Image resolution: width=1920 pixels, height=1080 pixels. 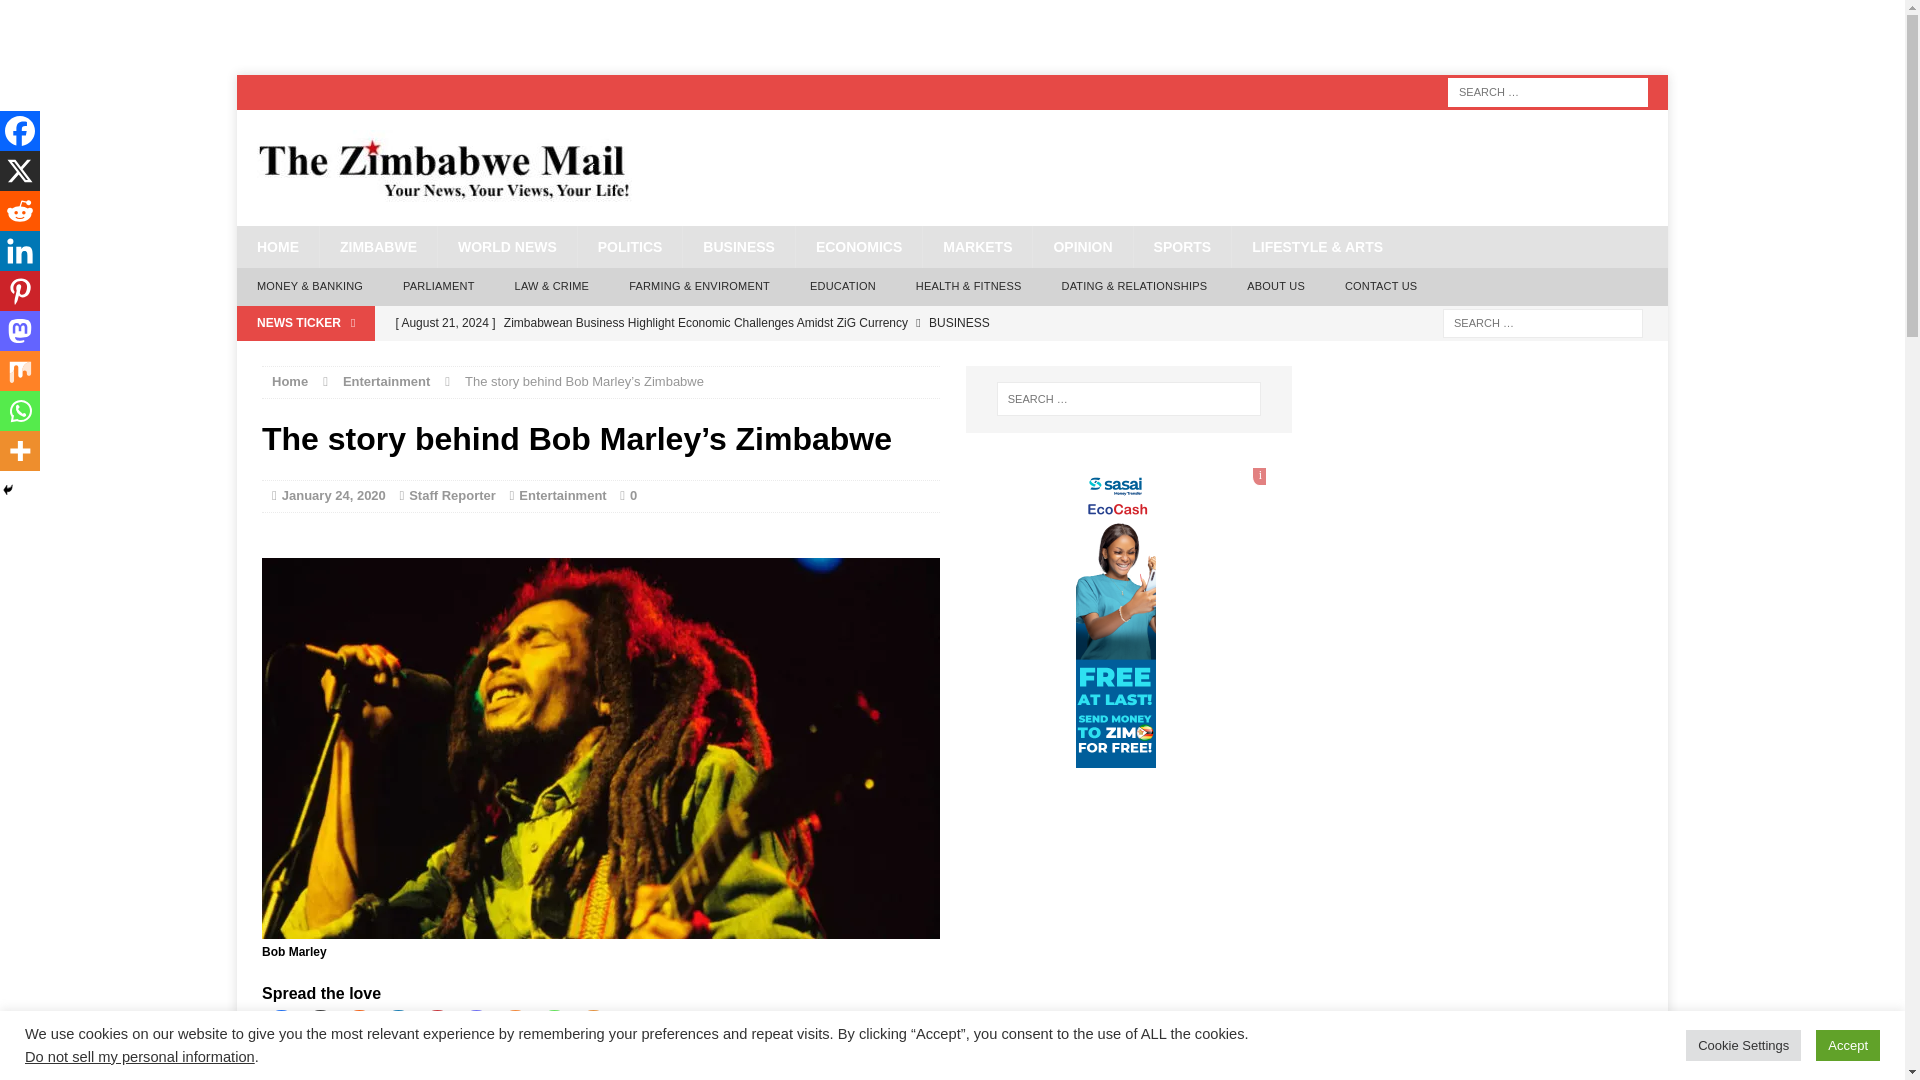 What do you see at coordinates (320, 1027) in the screenshot?
I see `X` at bounding box center [320, 1027].